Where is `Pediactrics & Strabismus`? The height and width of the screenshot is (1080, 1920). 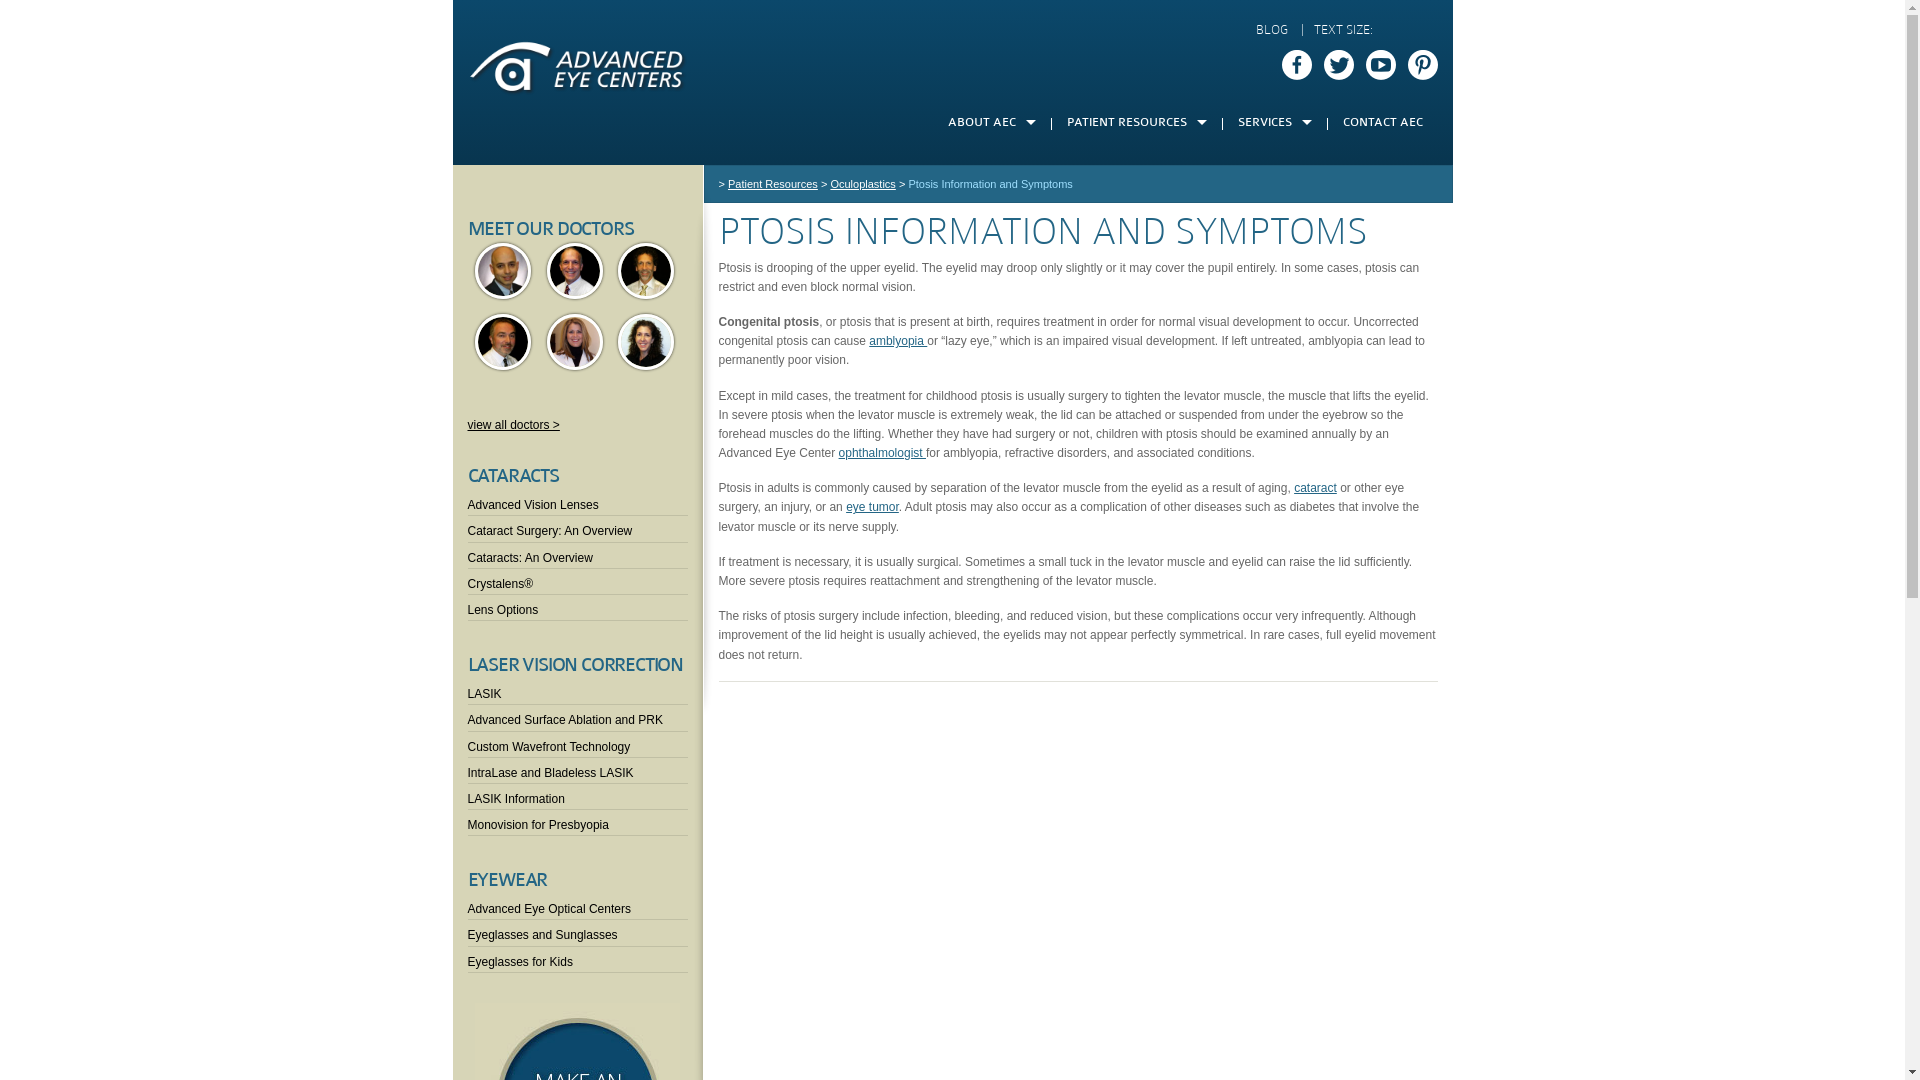 Pediactrics & Strabismus is located at coordinates (1137, 490).